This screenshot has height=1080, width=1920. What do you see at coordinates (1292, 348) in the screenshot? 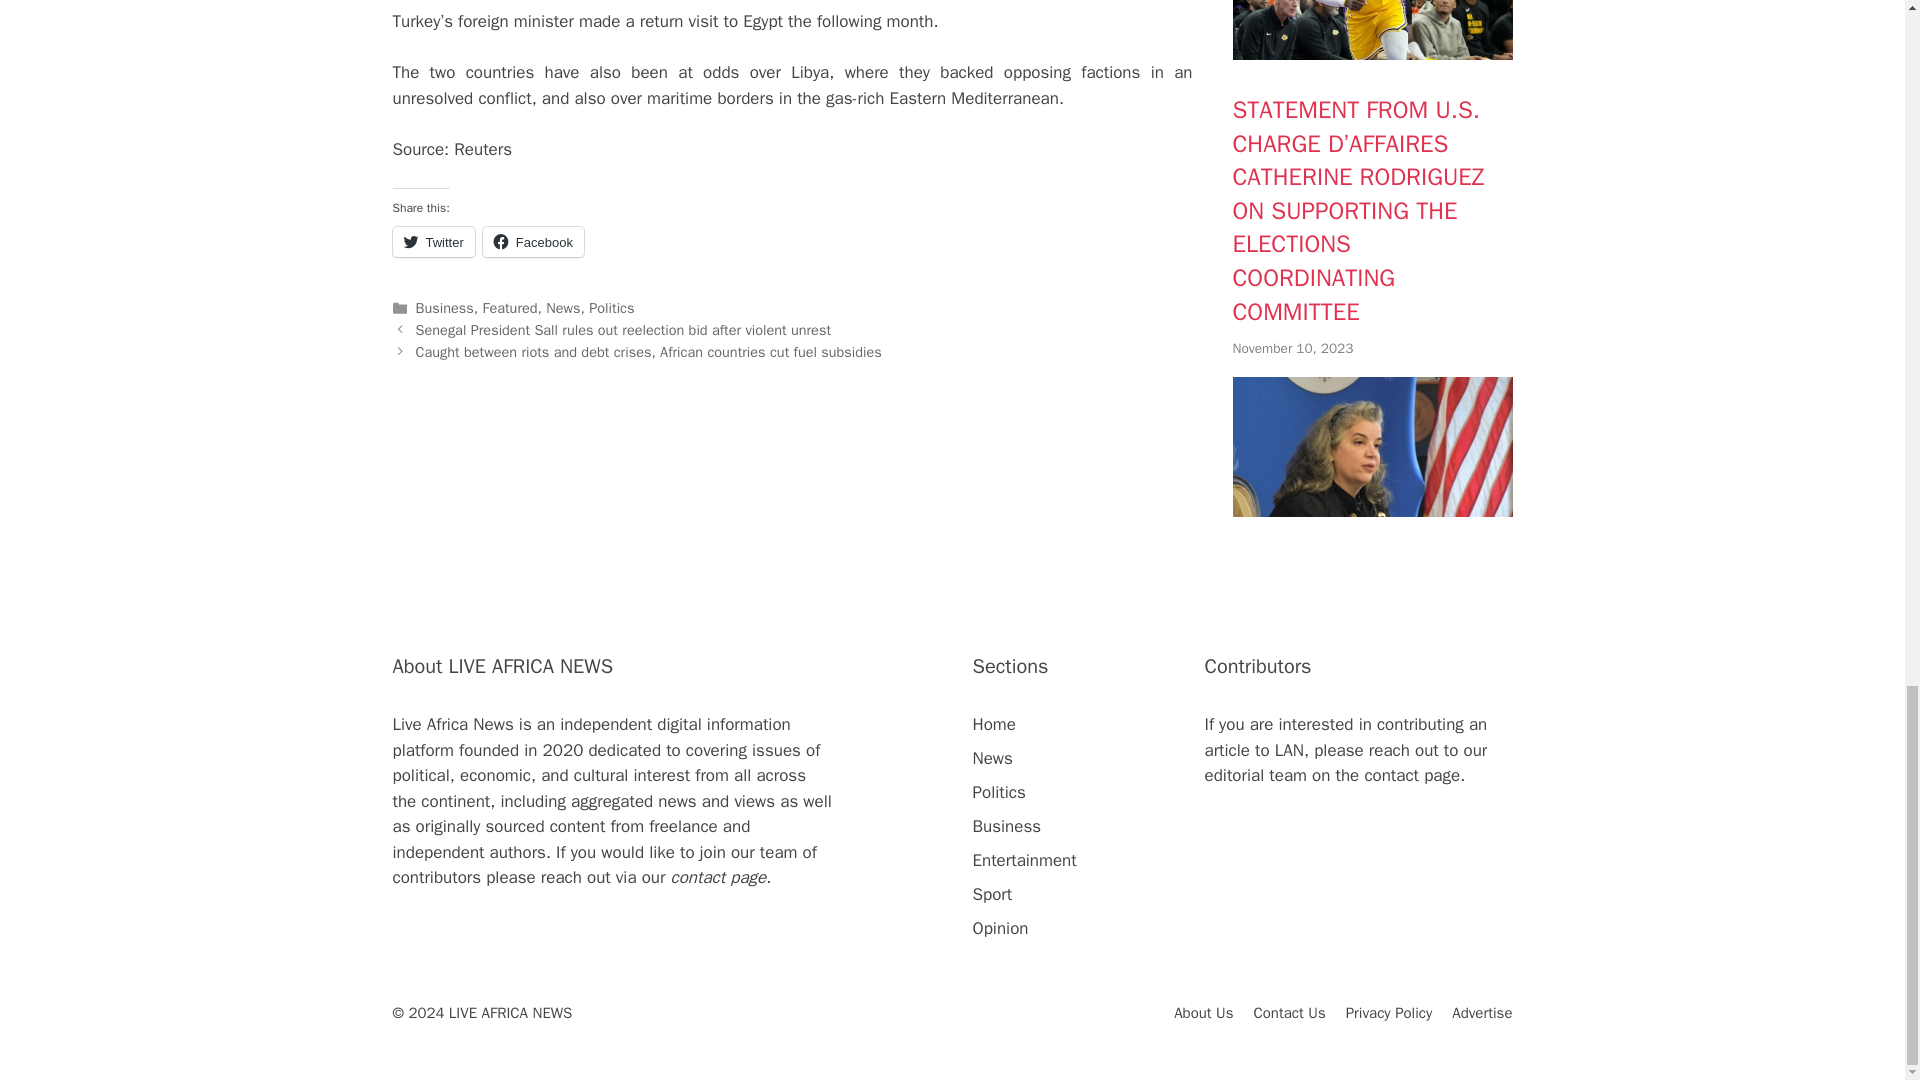
I see `4:58 pm` at bounding box center [1292, 348].